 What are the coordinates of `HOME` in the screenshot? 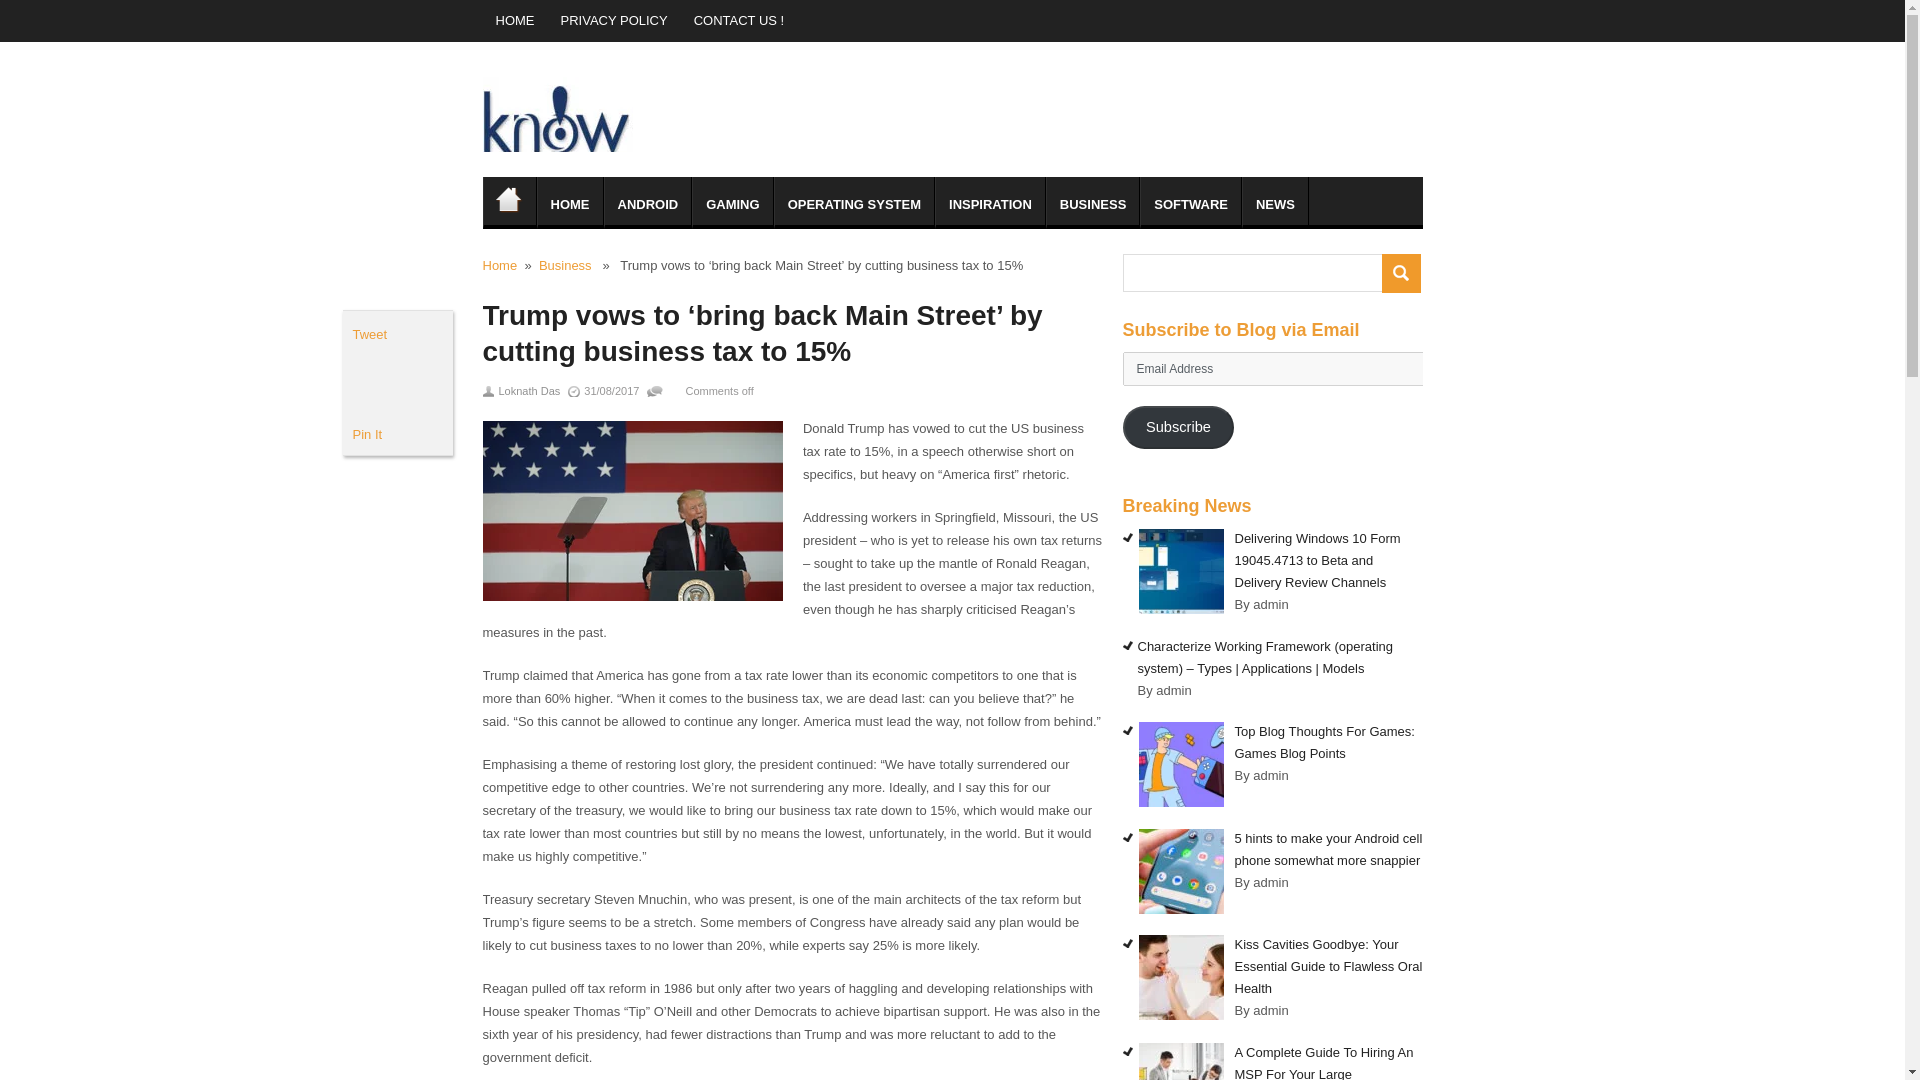 It's located at (514, 21).